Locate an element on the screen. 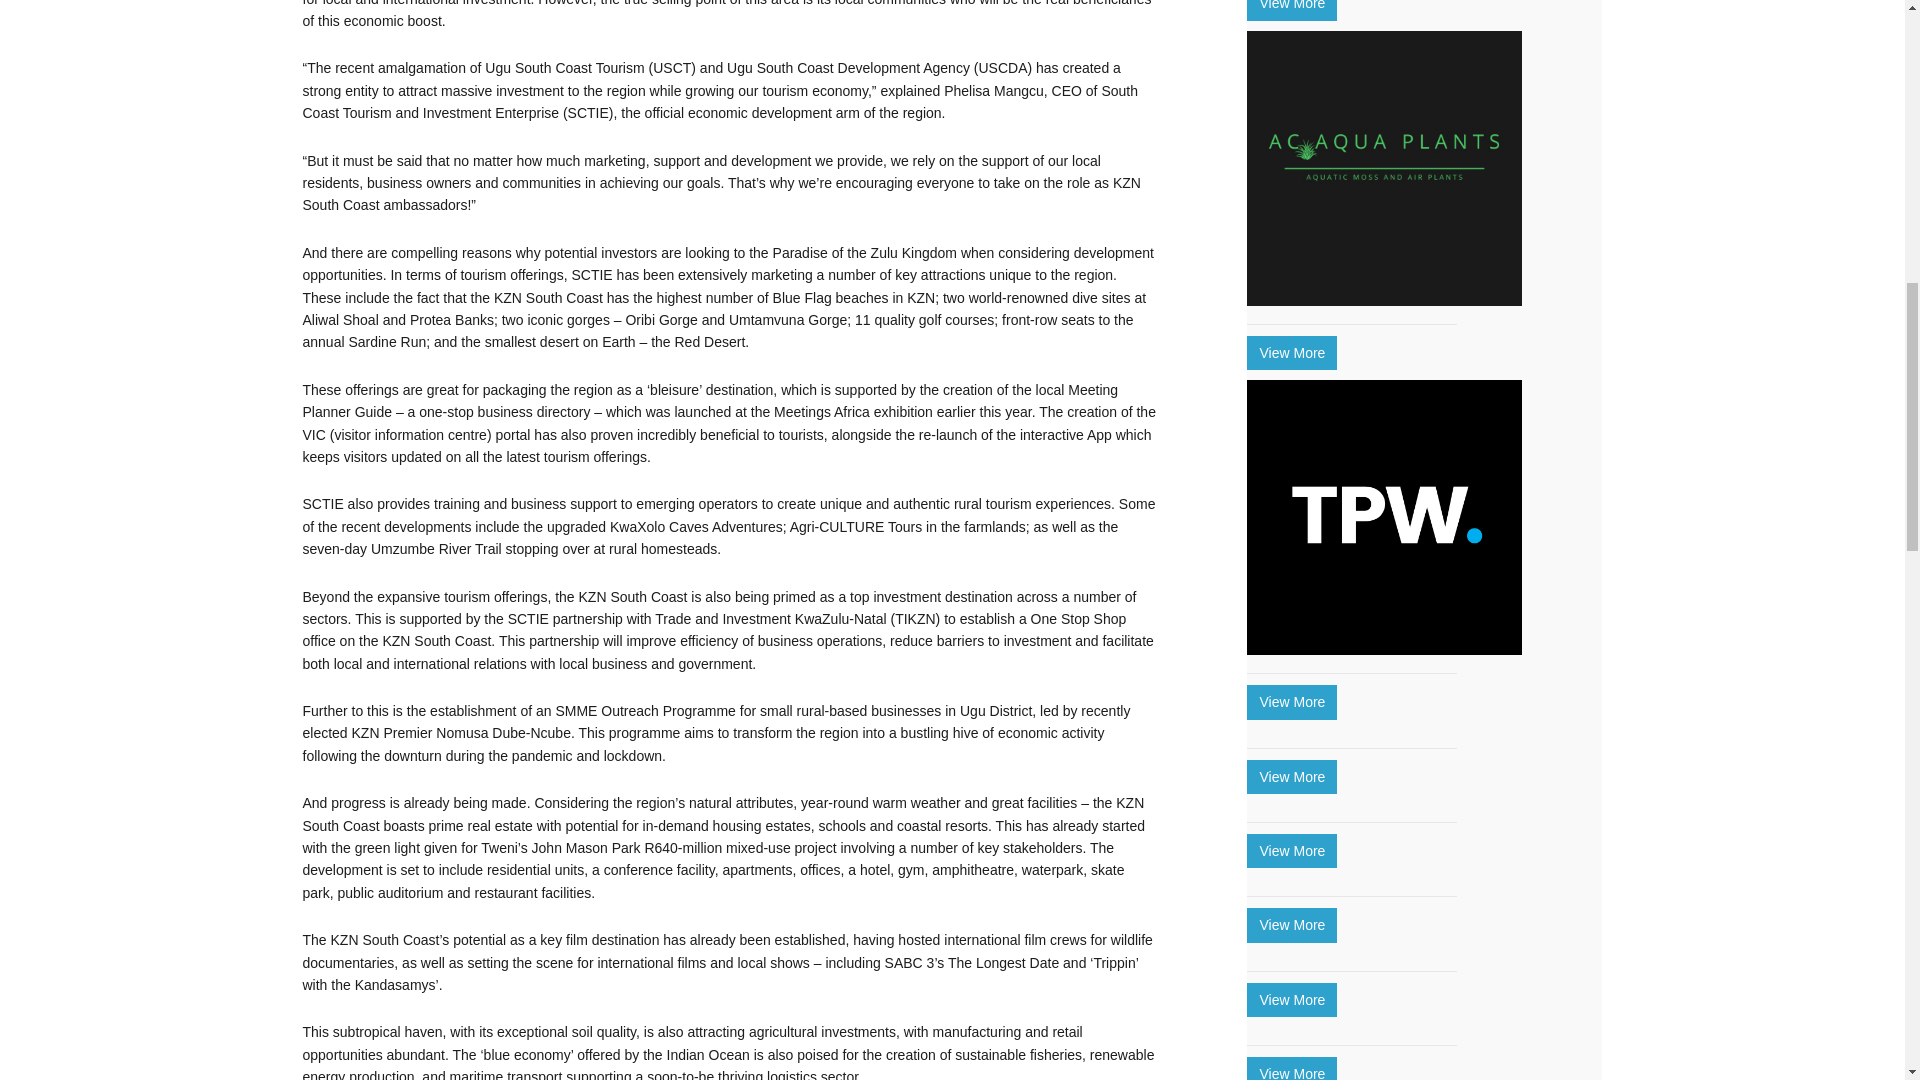 The height and width of the screenshot is (1080, 1920). View More is located at coordinates (1291, 352).